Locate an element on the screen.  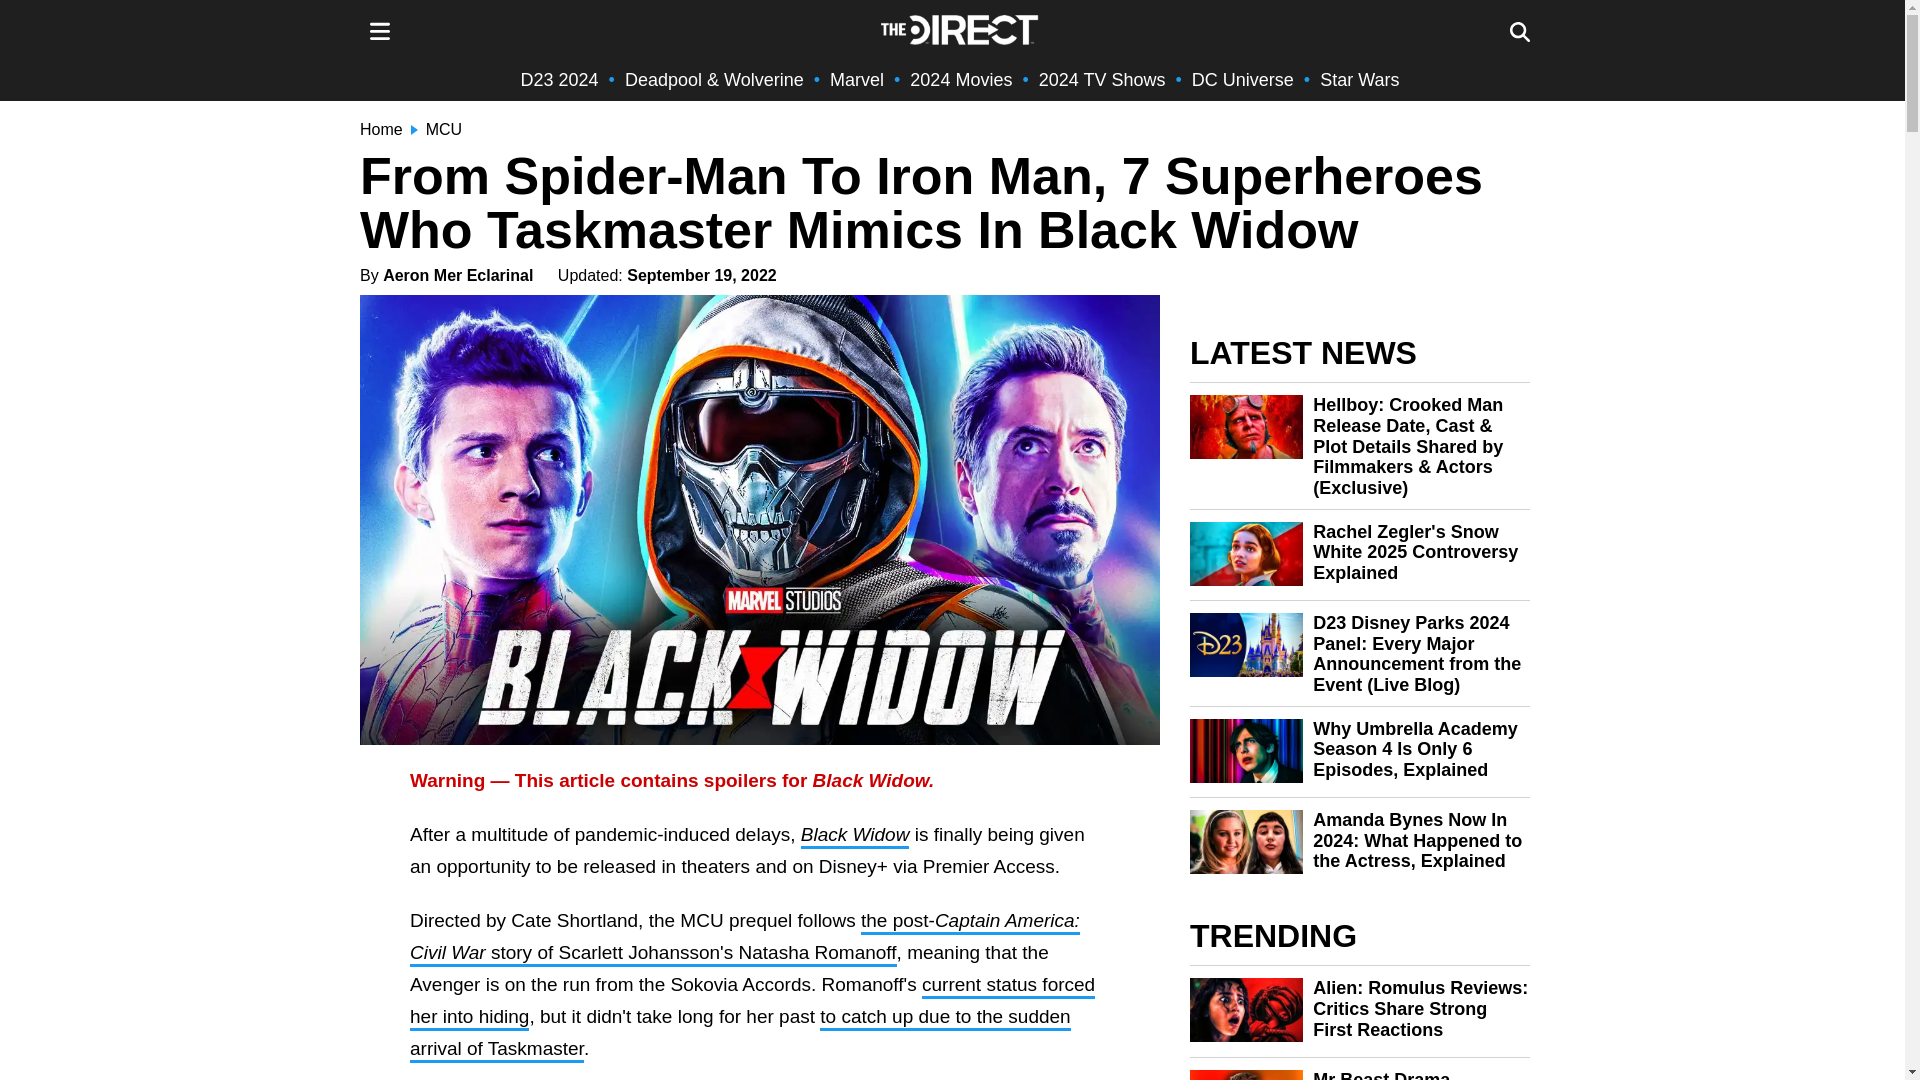
D23 2024 is located at coordinates (560, 80).